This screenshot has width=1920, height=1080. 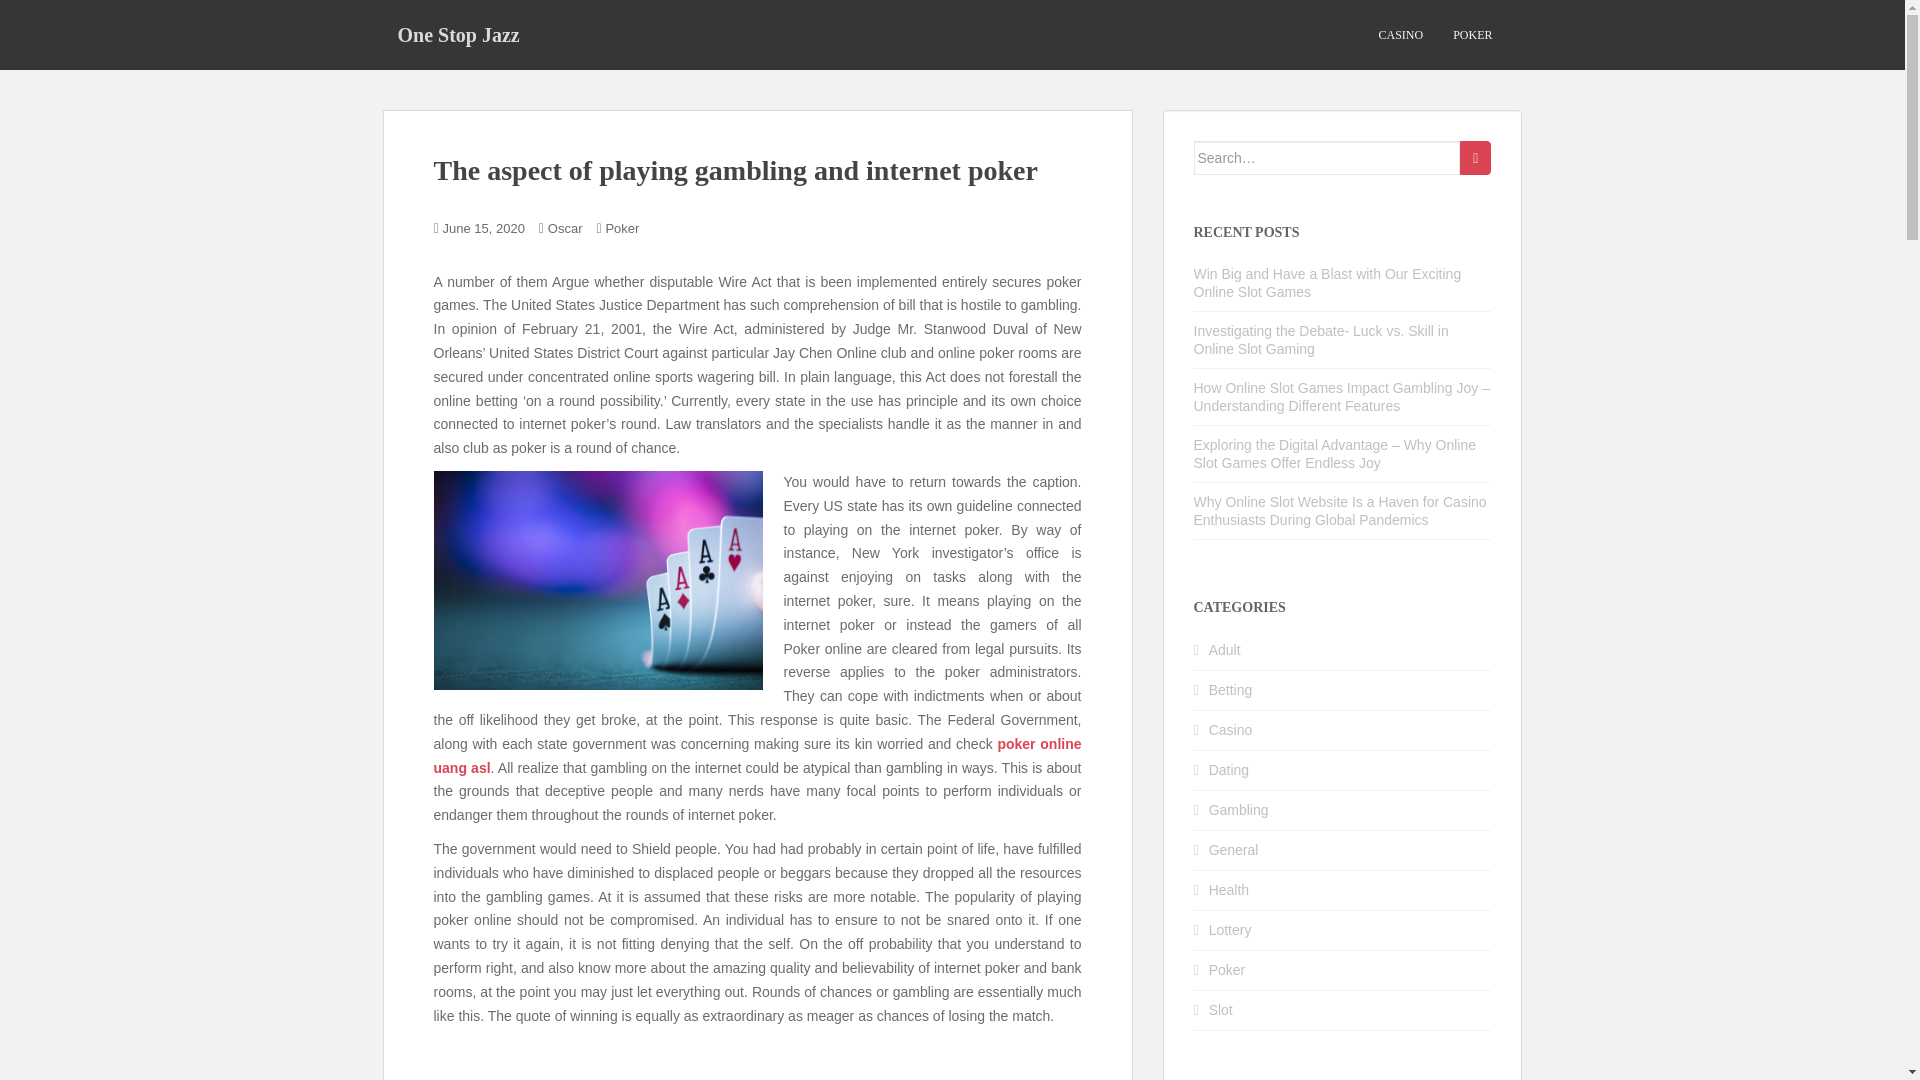 I want to click on Health, so click(x=1229, y=890).